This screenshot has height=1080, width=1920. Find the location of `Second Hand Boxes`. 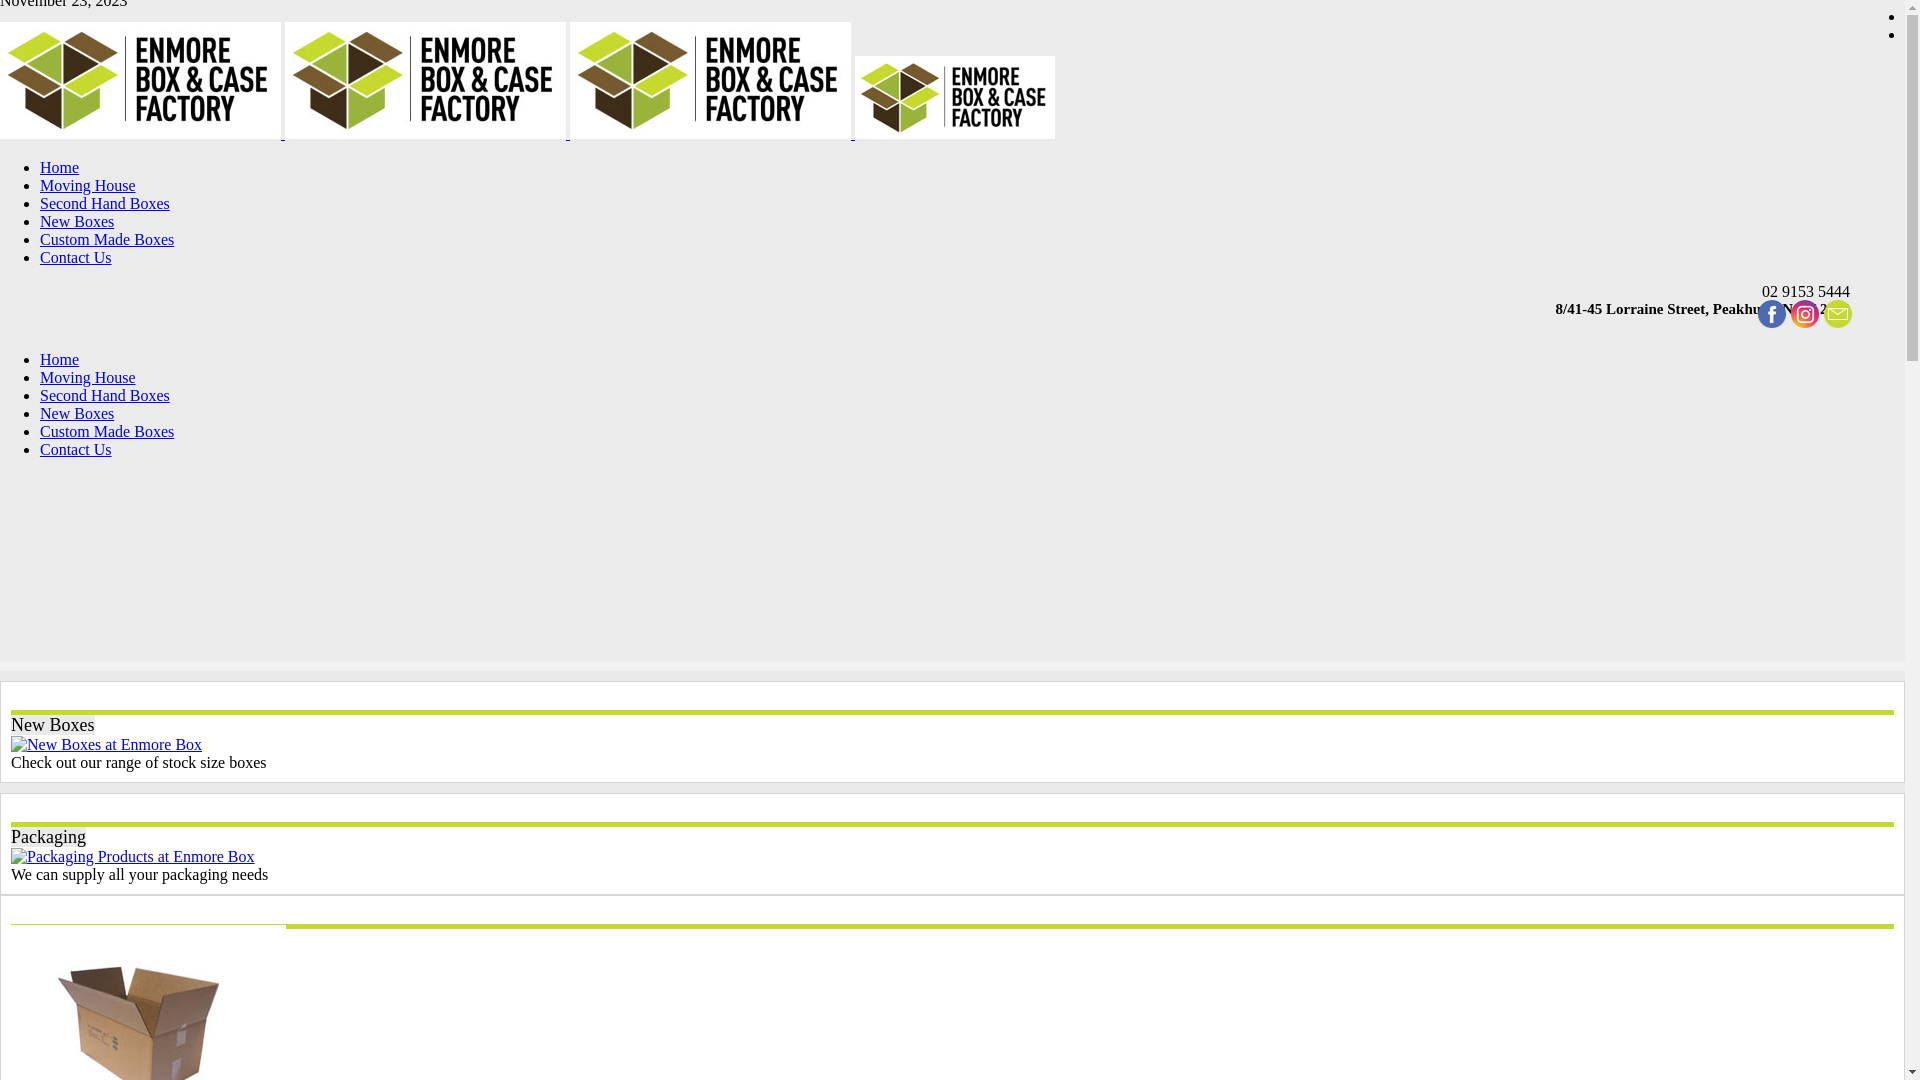

Second Hand Boxes is located at coordinates (105, 204).